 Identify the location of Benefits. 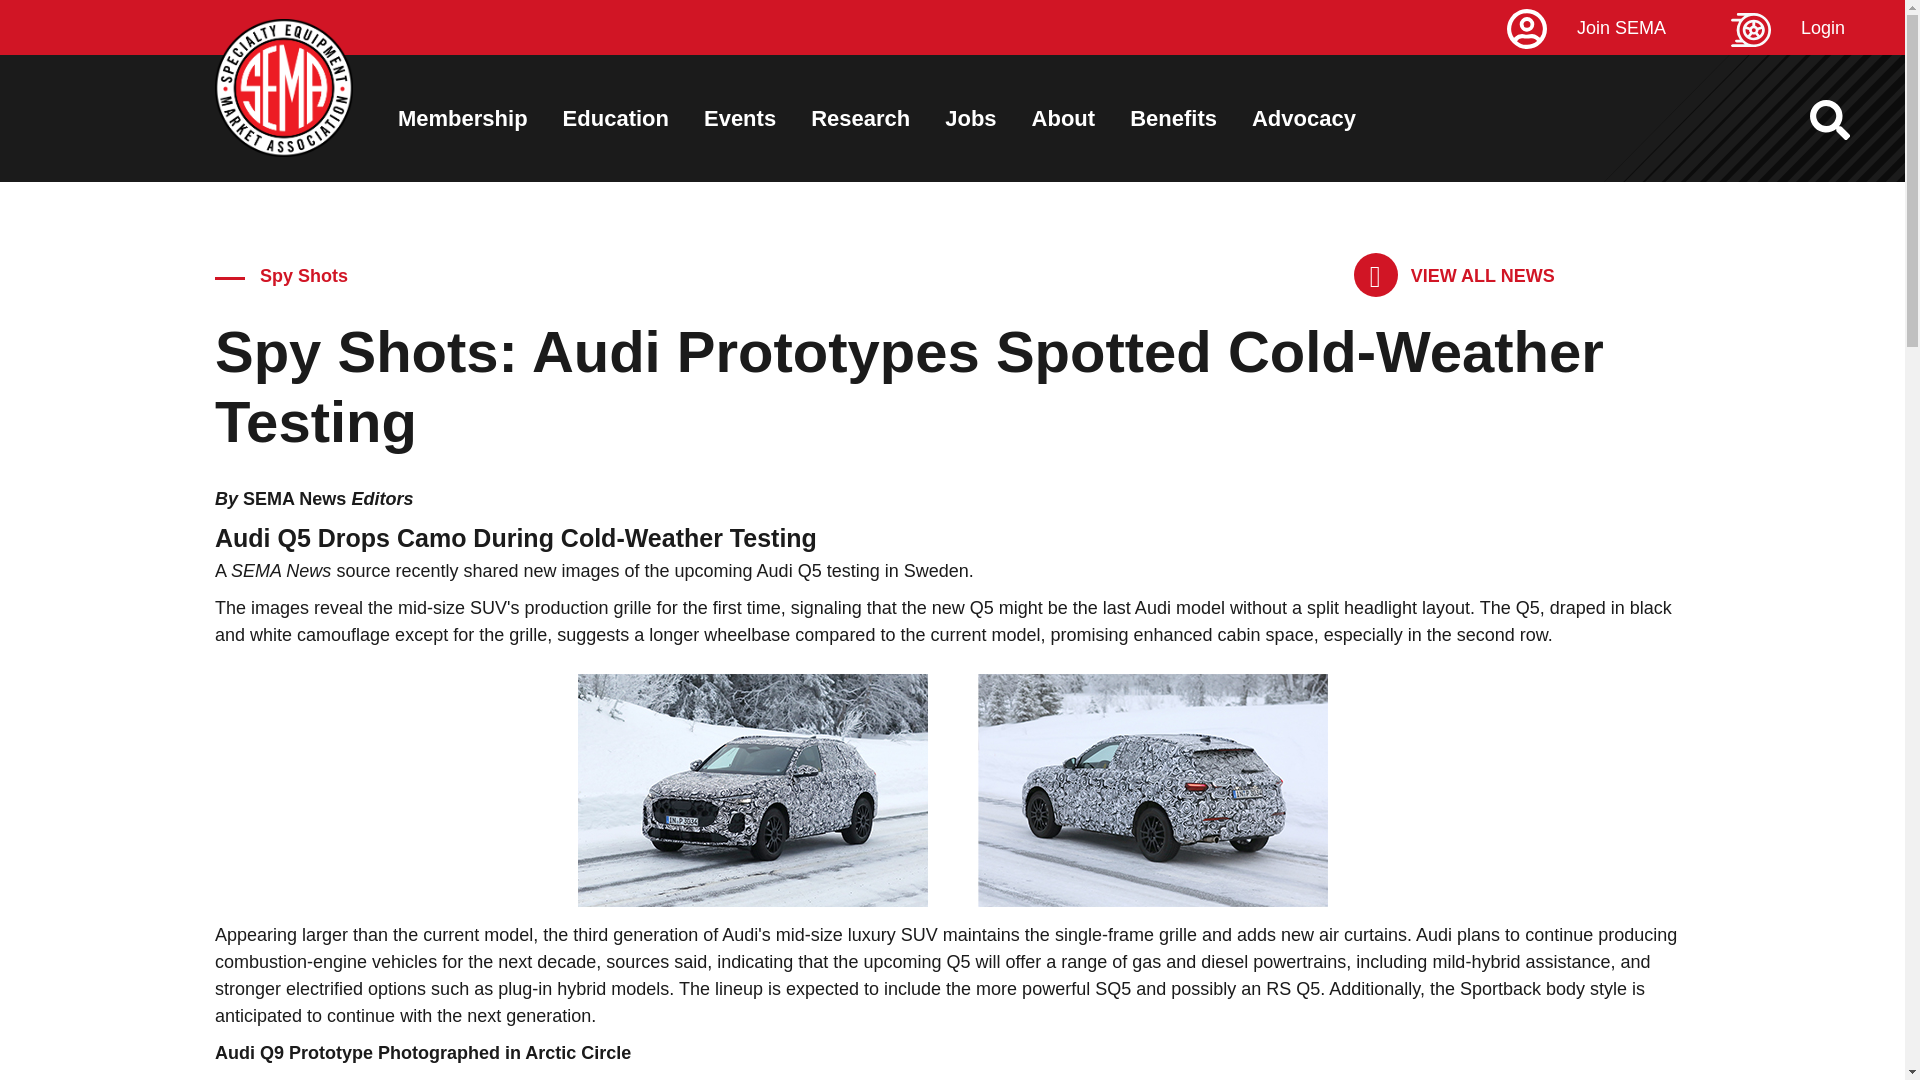
(1174, 118).